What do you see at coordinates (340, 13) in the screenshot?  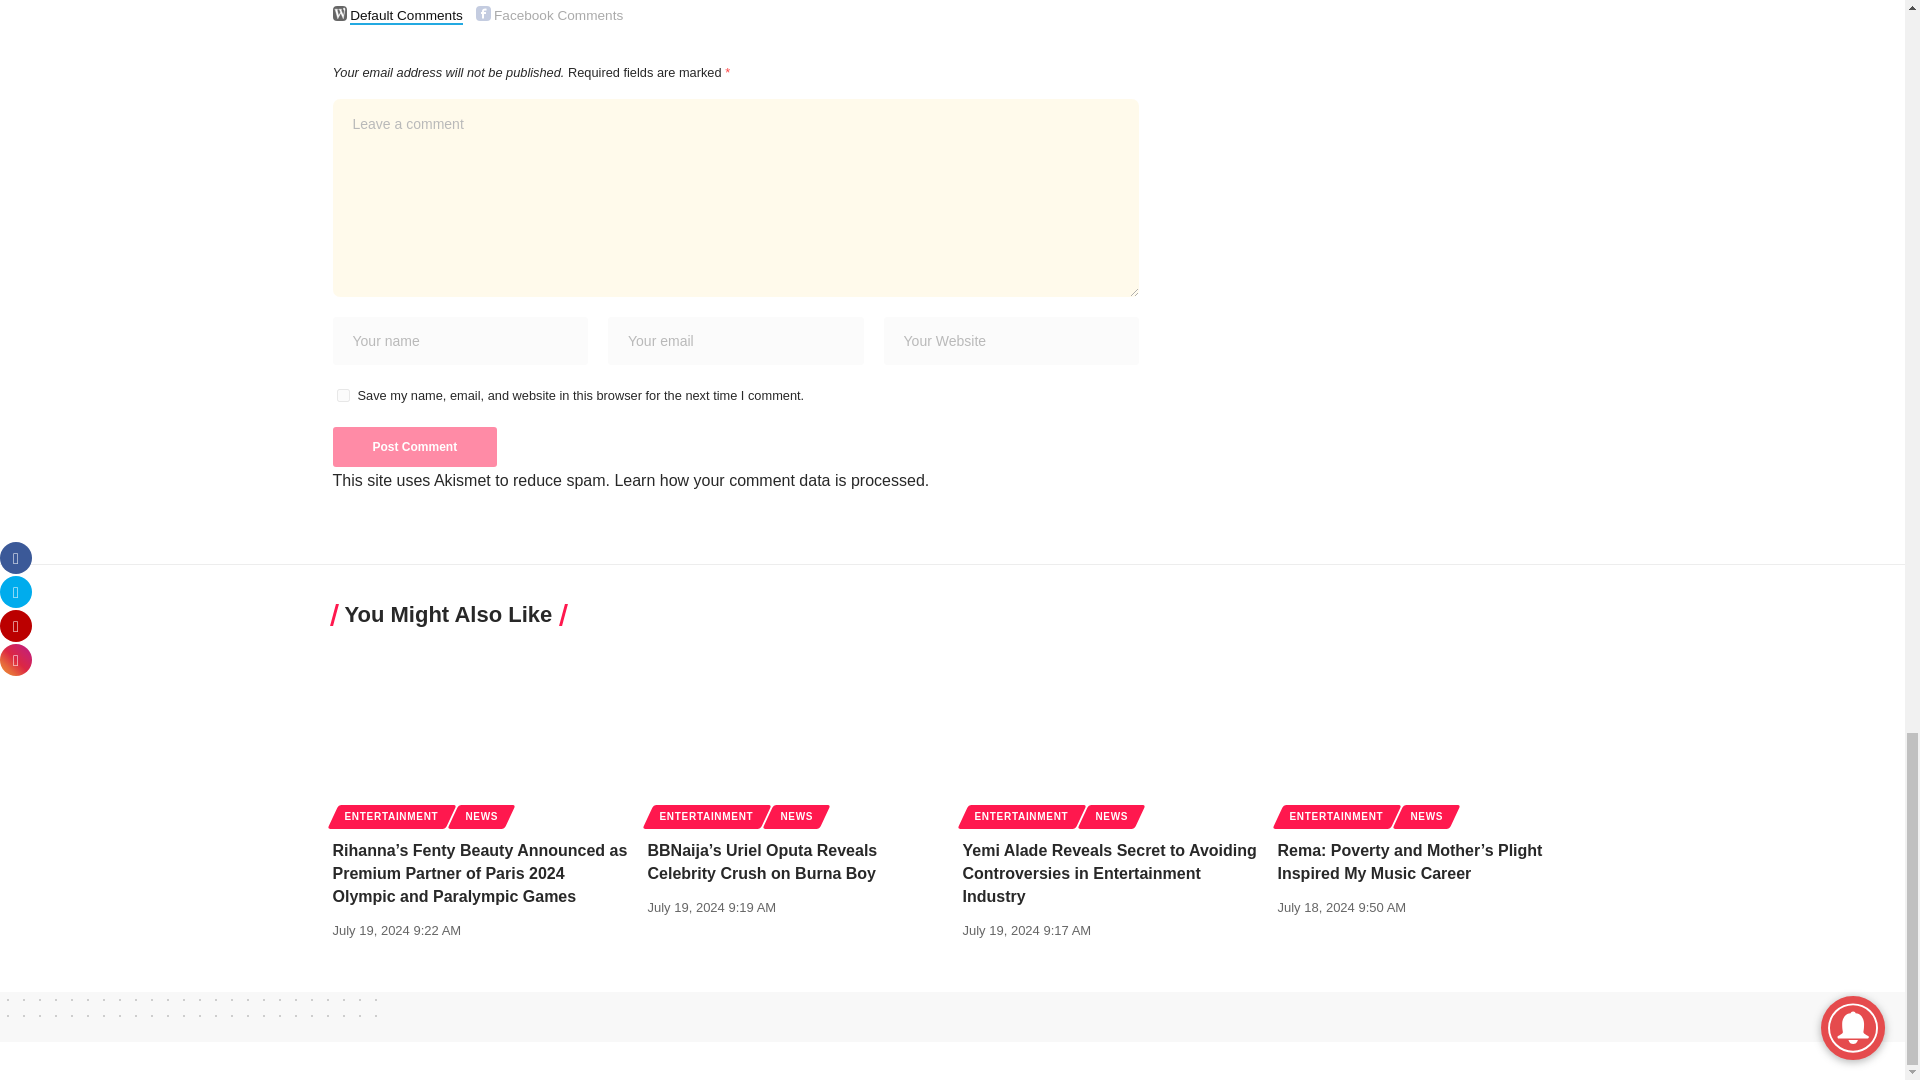 I see `Default Comments` at bounding box center [340, 13].